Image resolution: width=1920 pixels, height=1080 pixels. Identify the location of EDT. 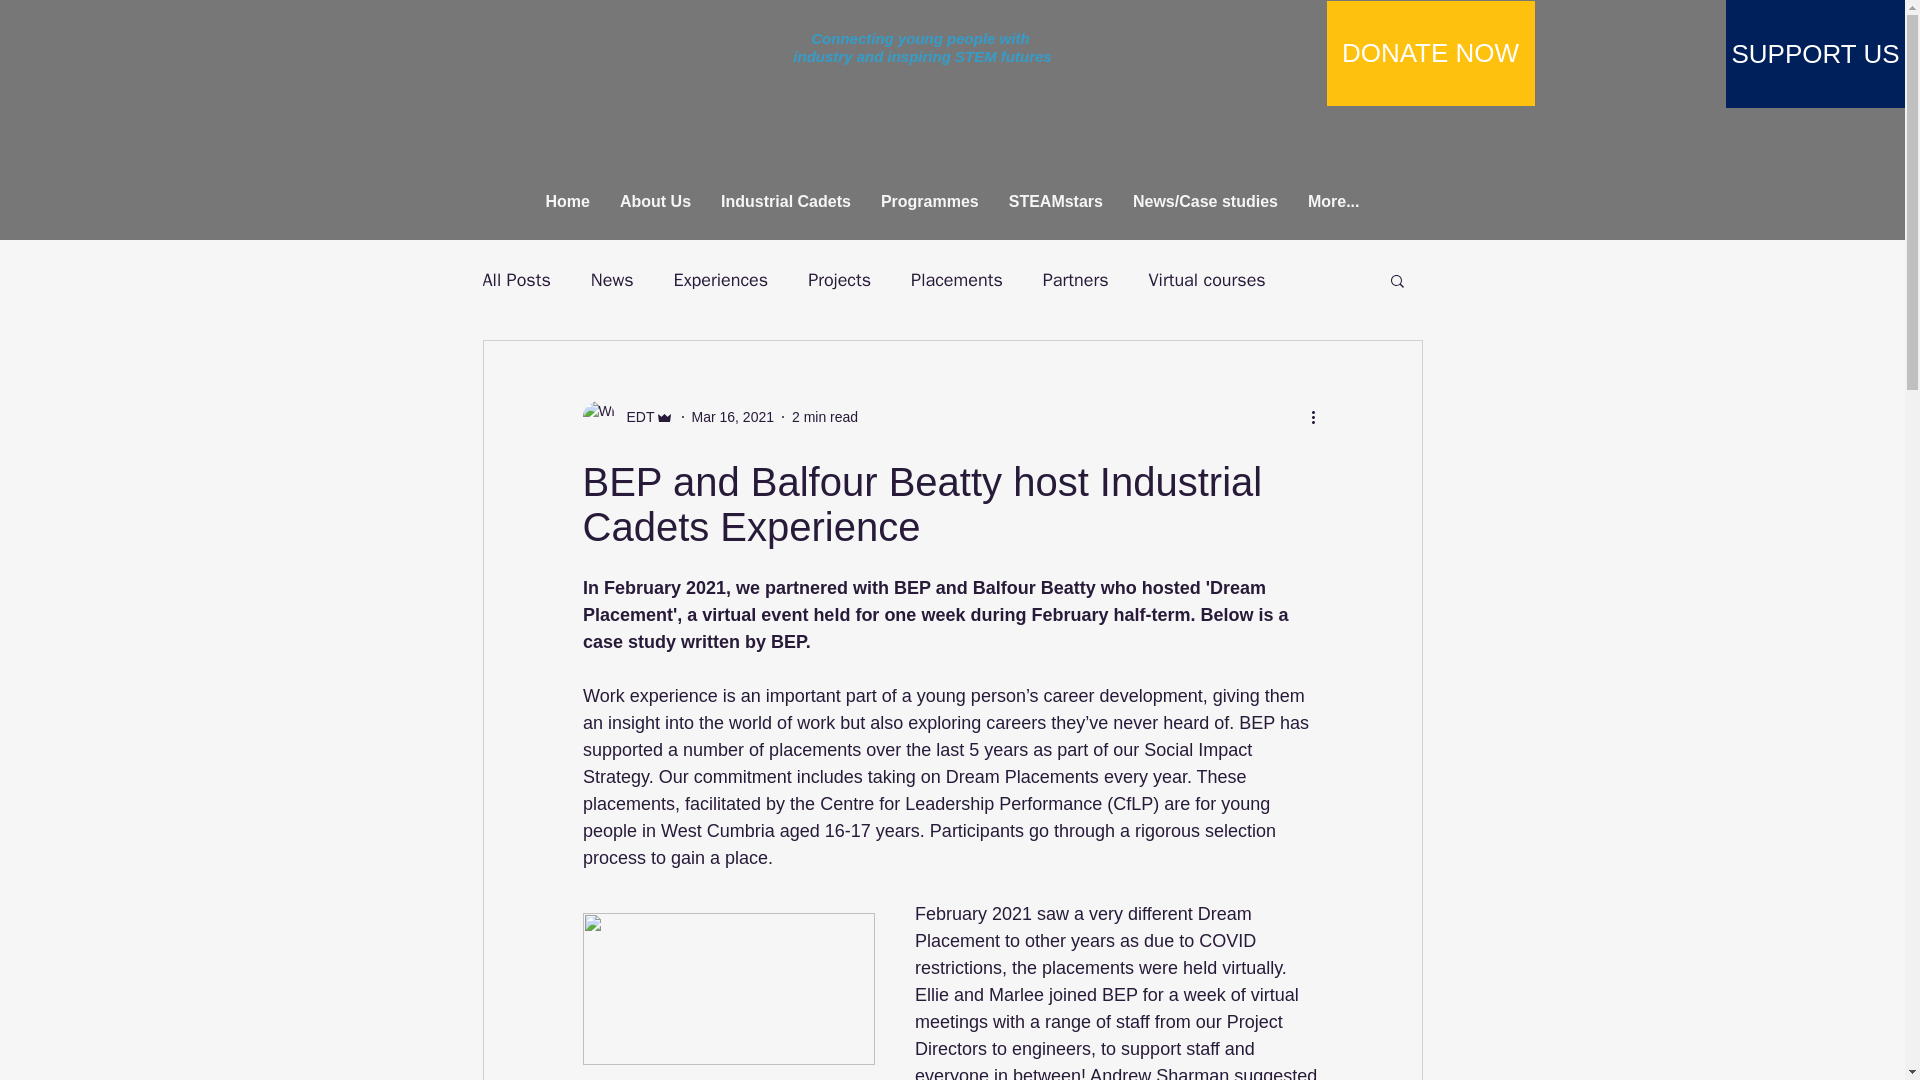
(627, 416).